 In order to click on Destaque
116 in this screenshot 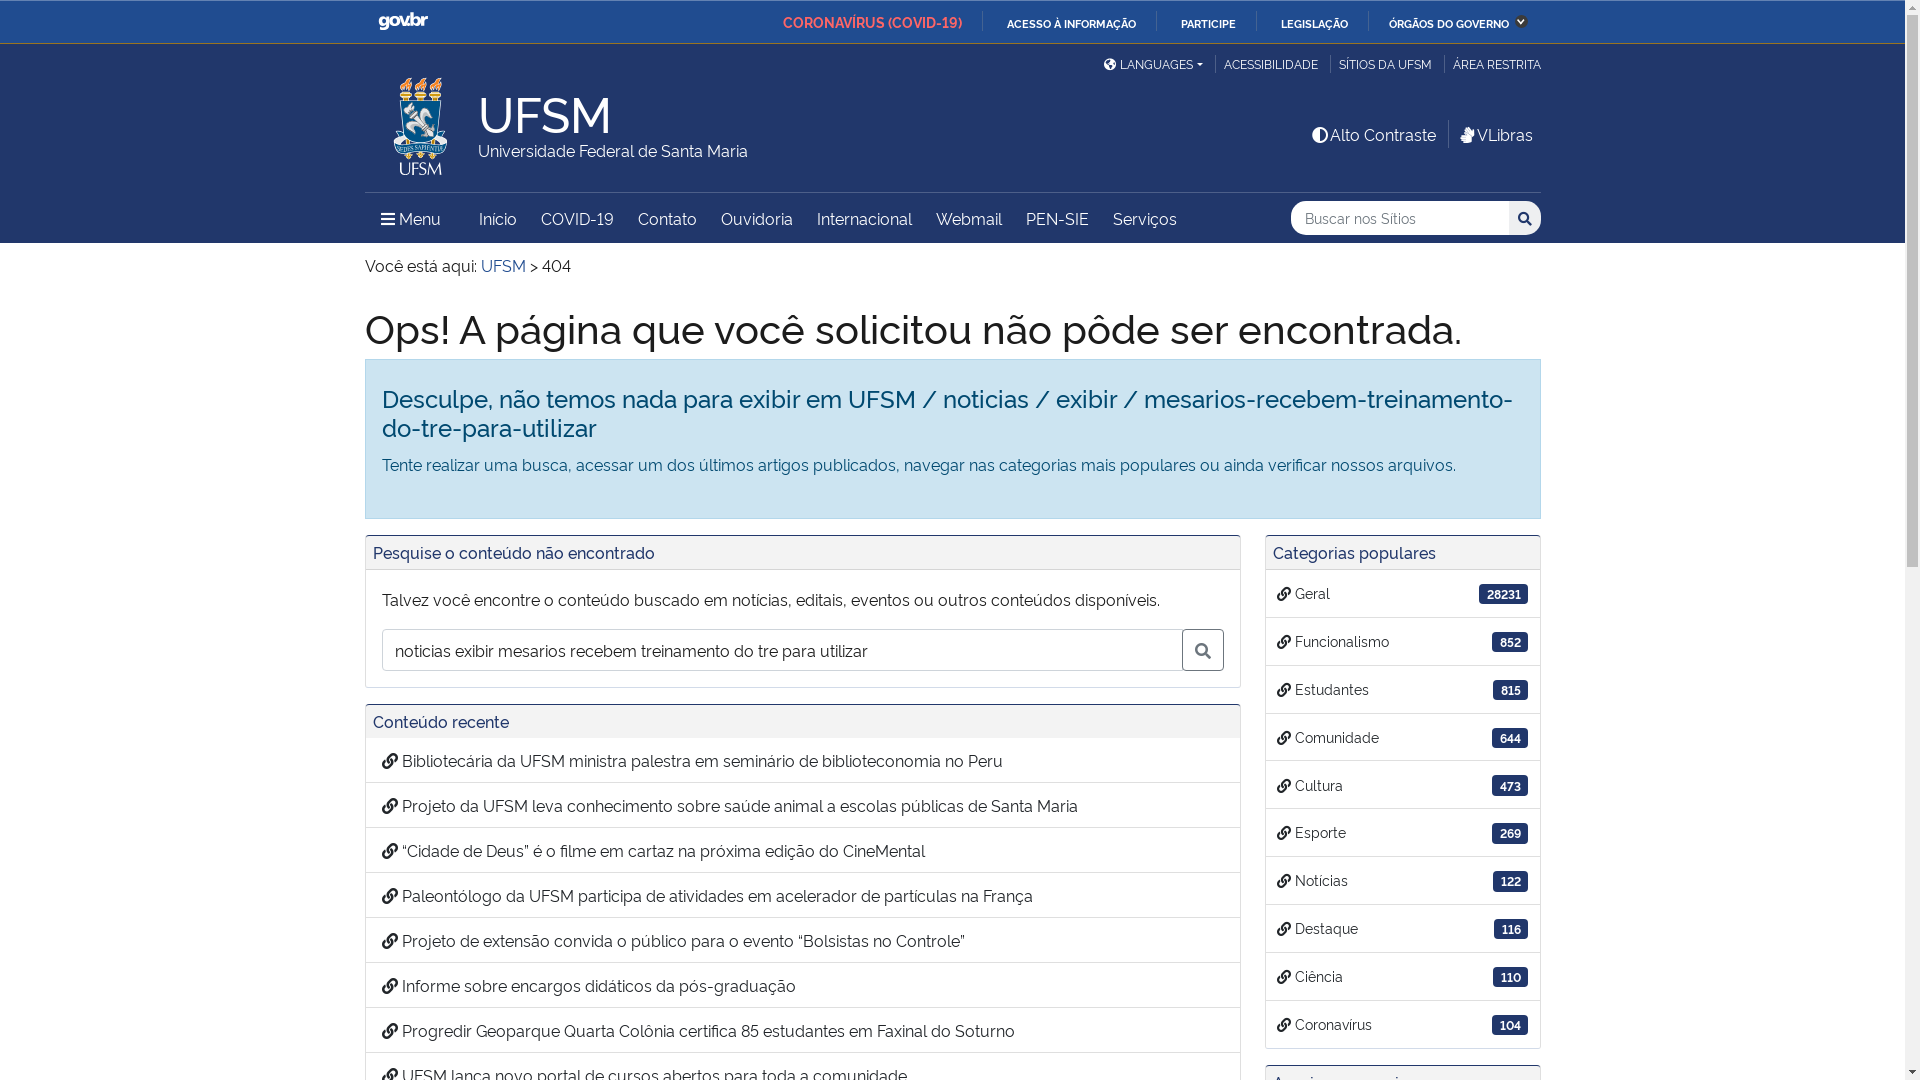, I will do `click(1403, 928)`.